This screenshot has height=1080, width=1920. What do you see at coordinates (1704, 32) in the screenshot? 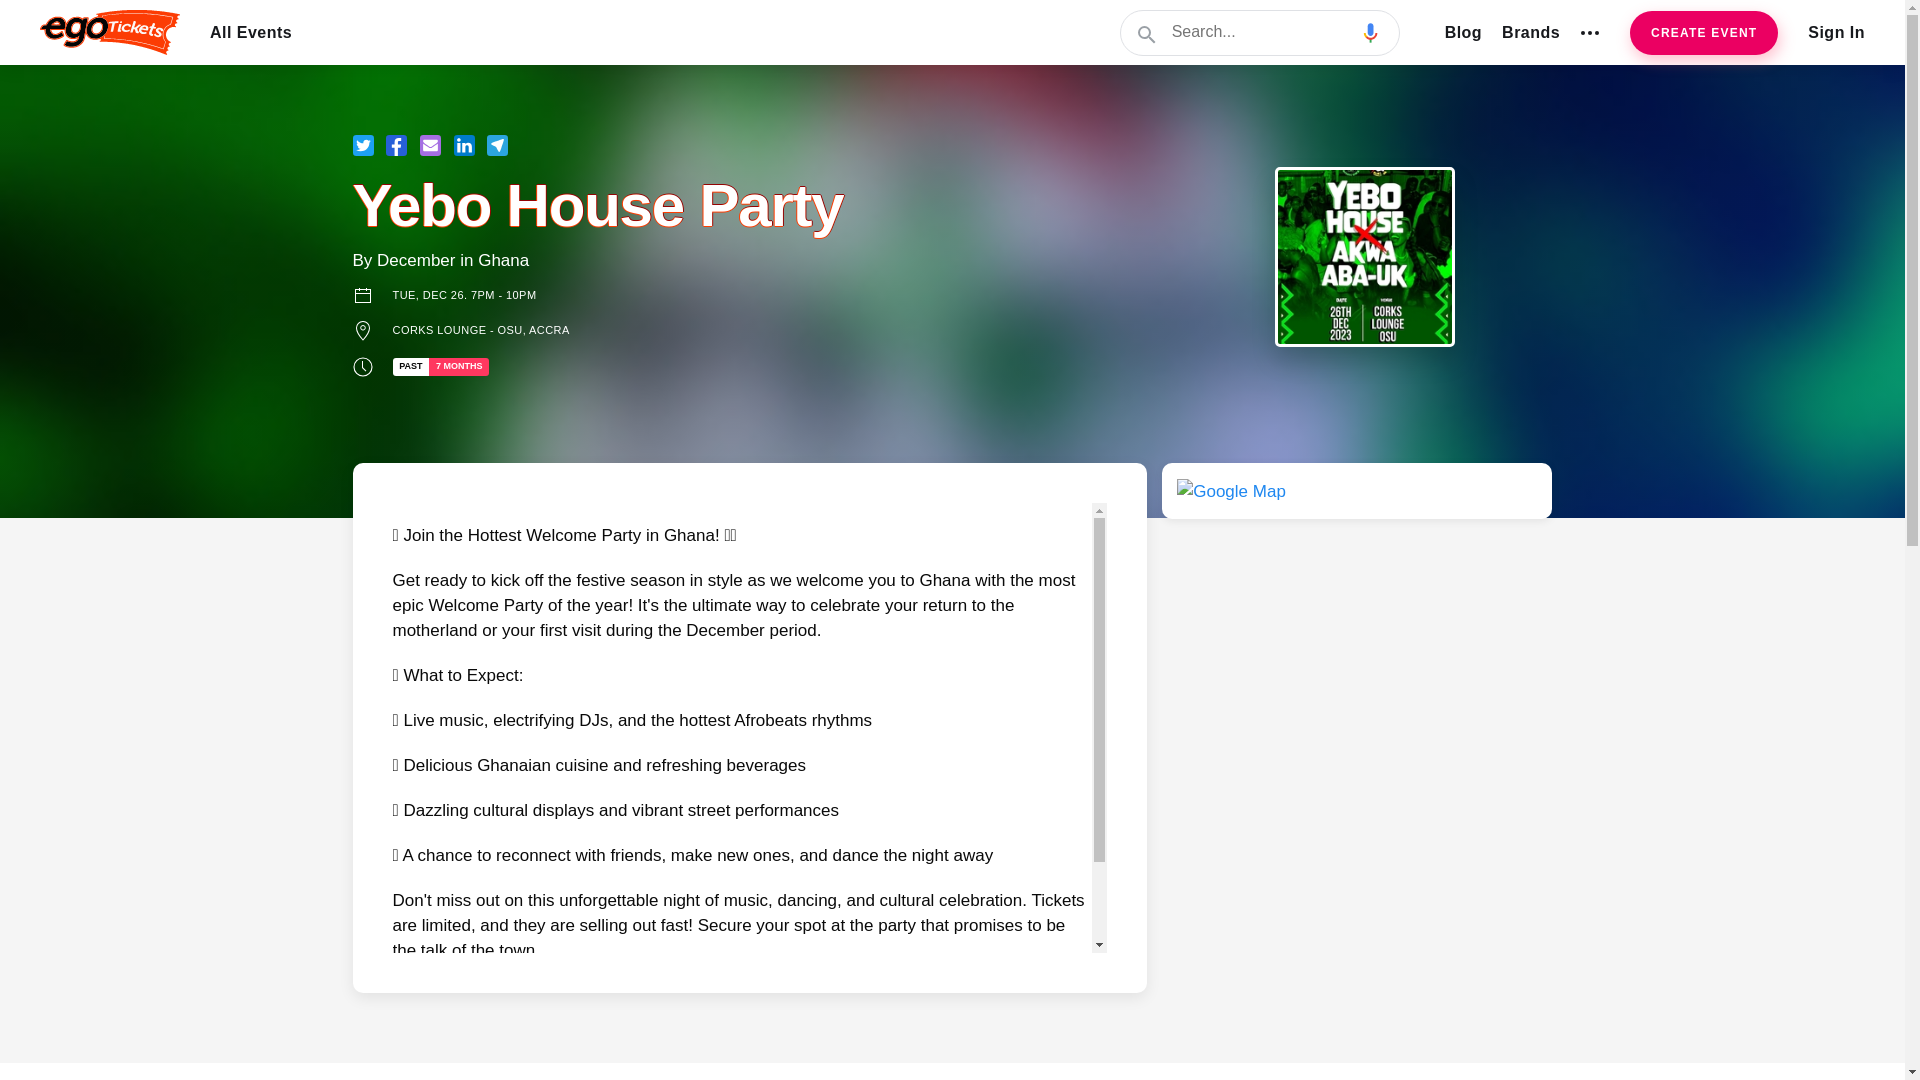
I see `Add your event for free` at bounding box center [1704, 32].